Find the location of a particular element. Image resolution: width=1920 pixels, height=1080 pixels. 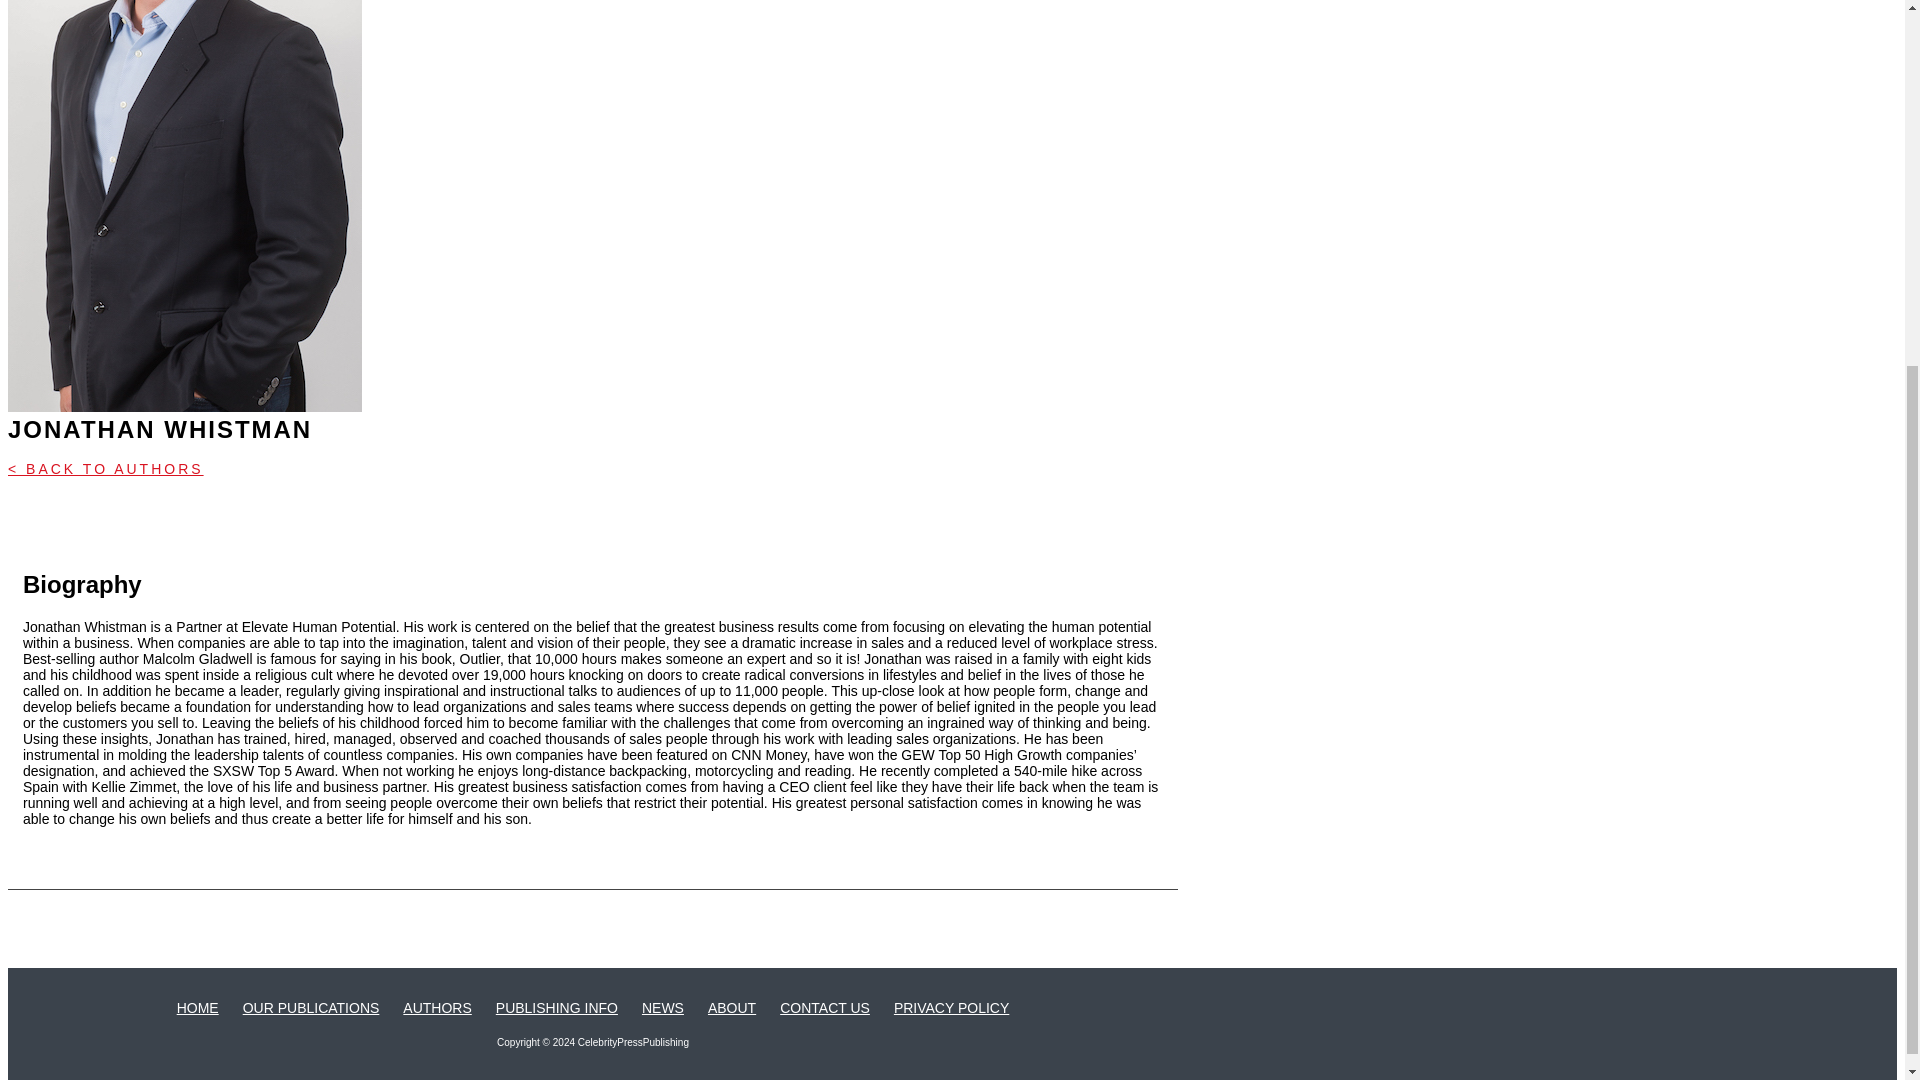

AUTHORS is located at coordinates (436, 1008).